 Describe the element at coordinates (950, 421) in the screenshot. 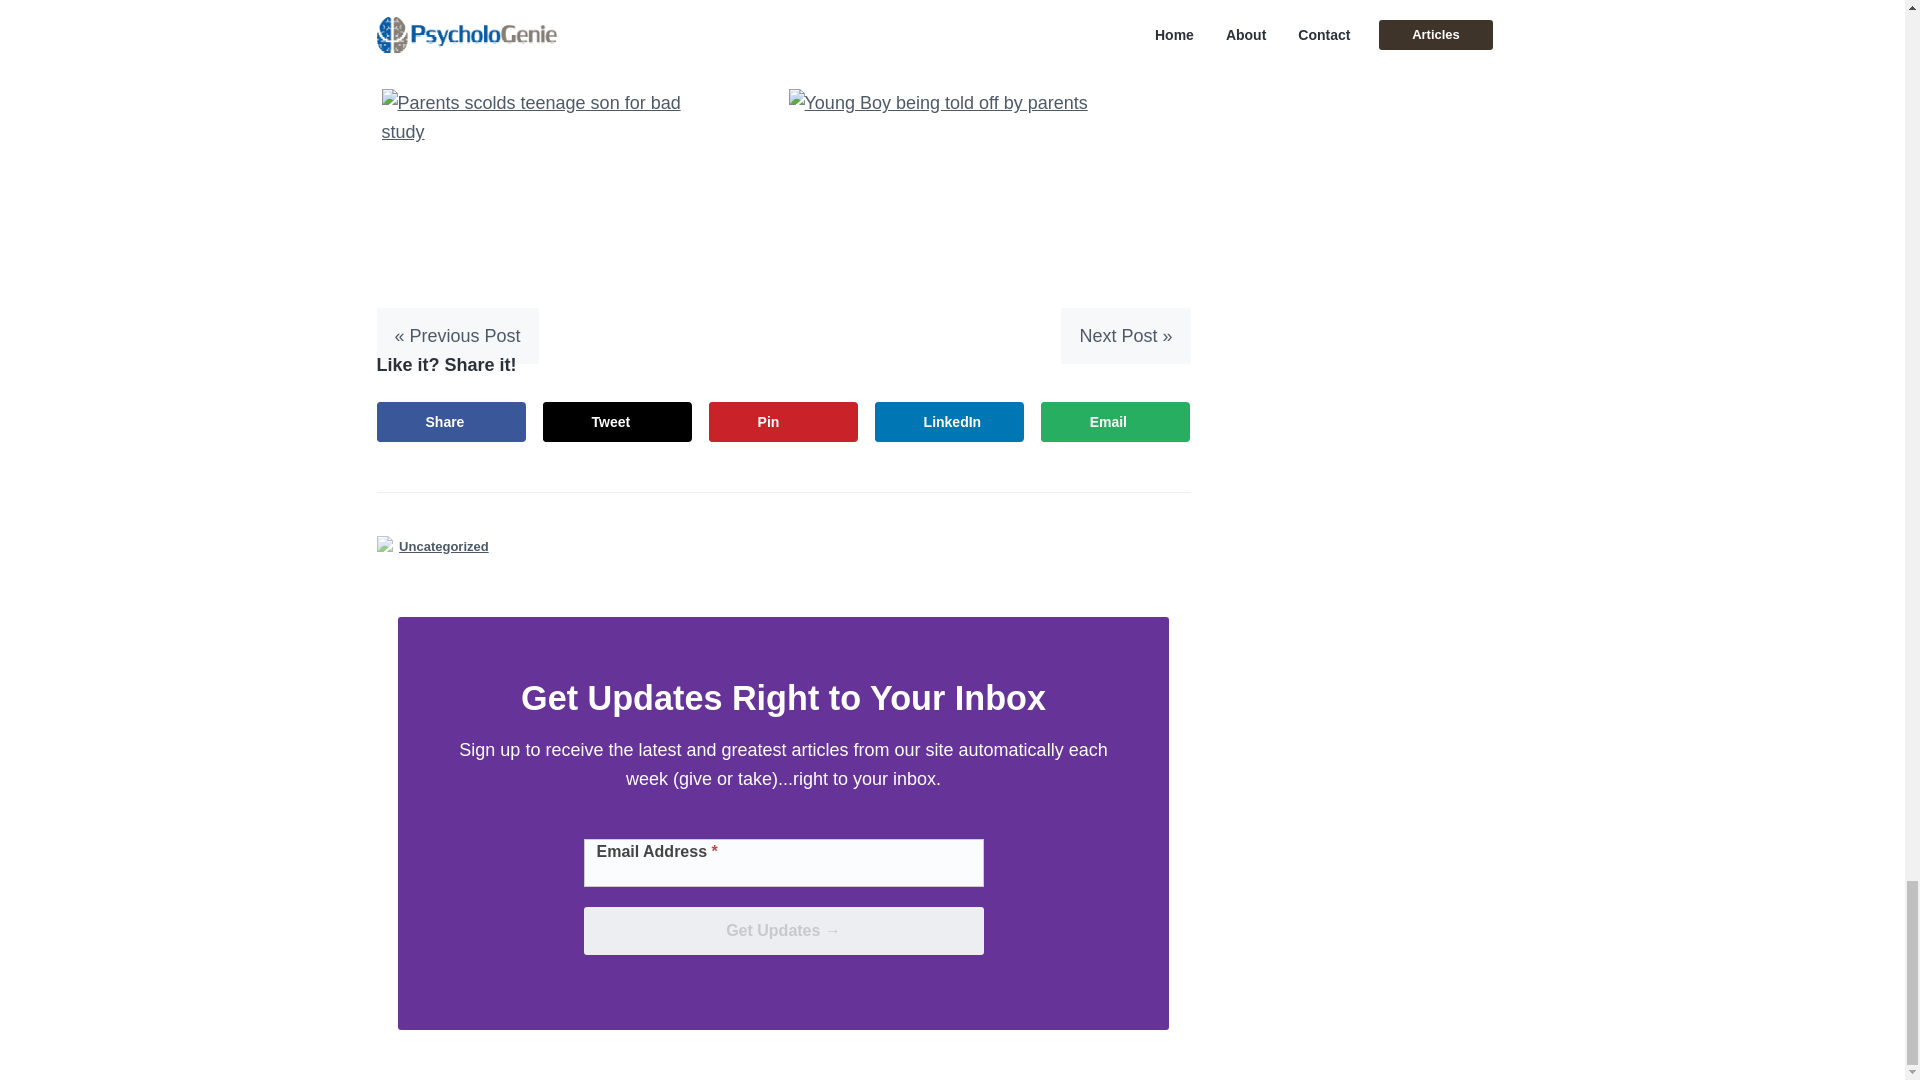

I see `Share on LinkedIn` at that location.